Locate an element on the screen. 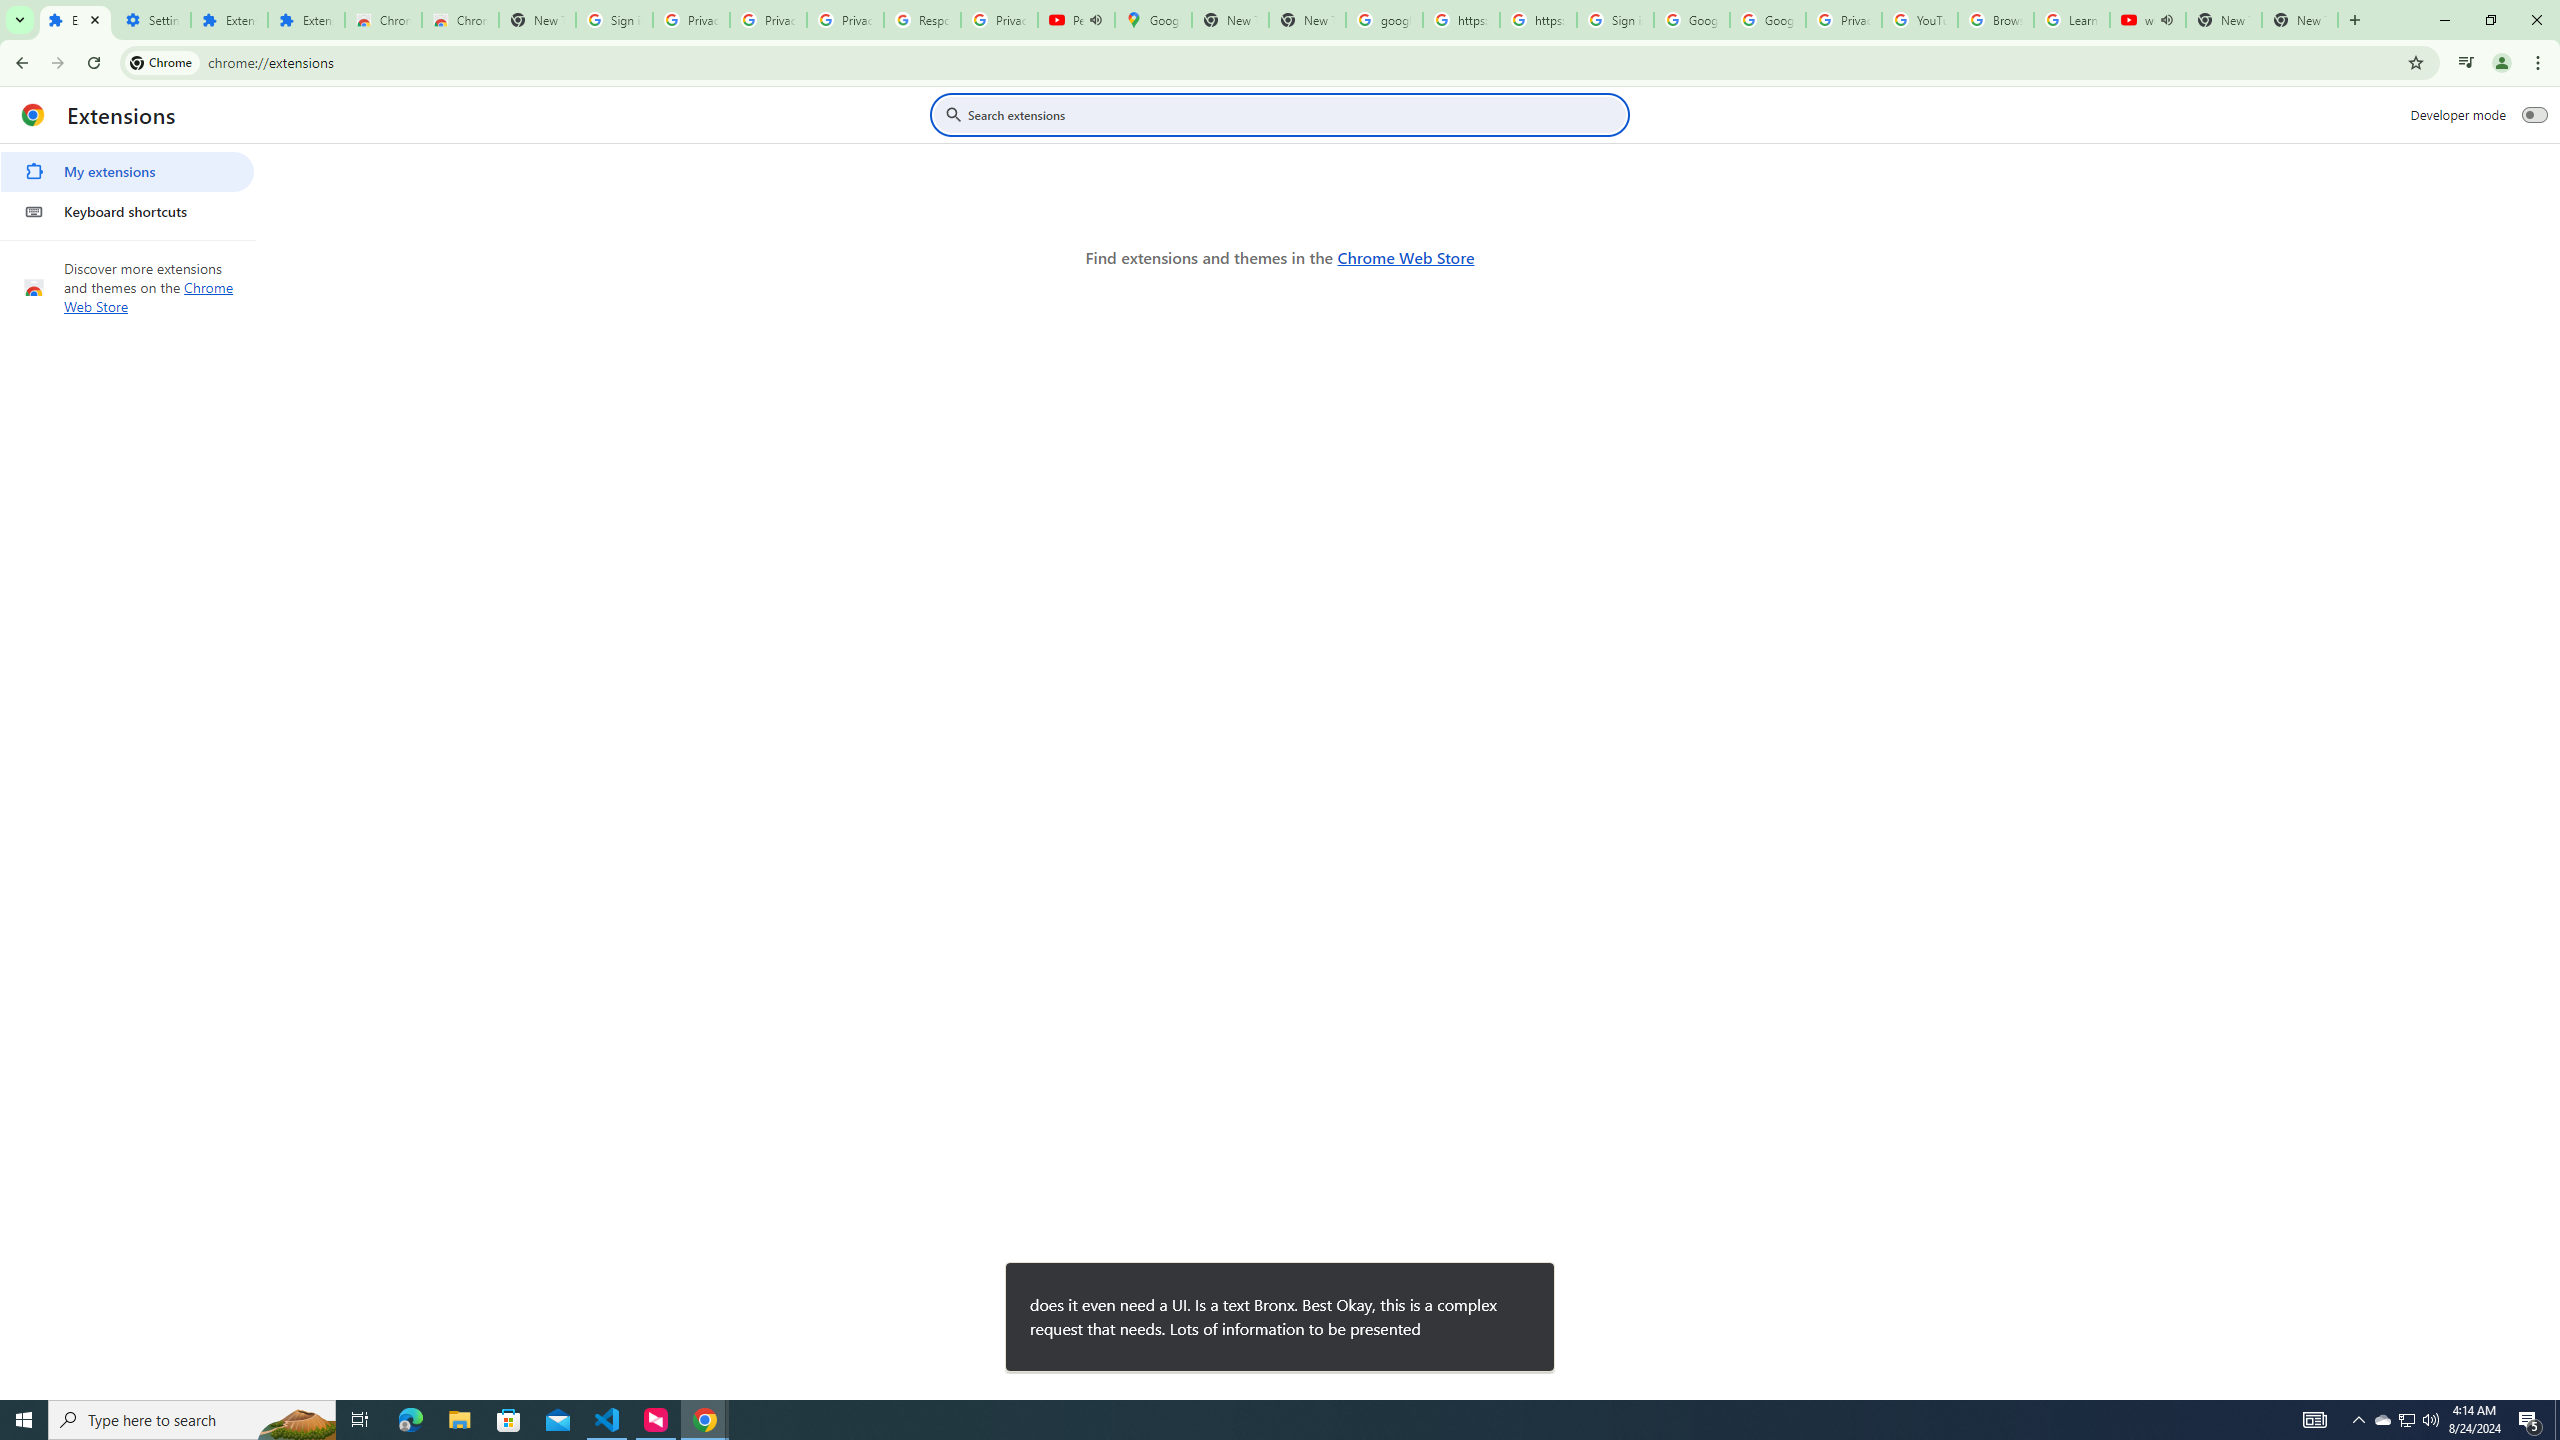 Image resolution: width=2560 pixels, height=1440 pixels. Keyboard shortcuts is located at coordinates (126, 211).